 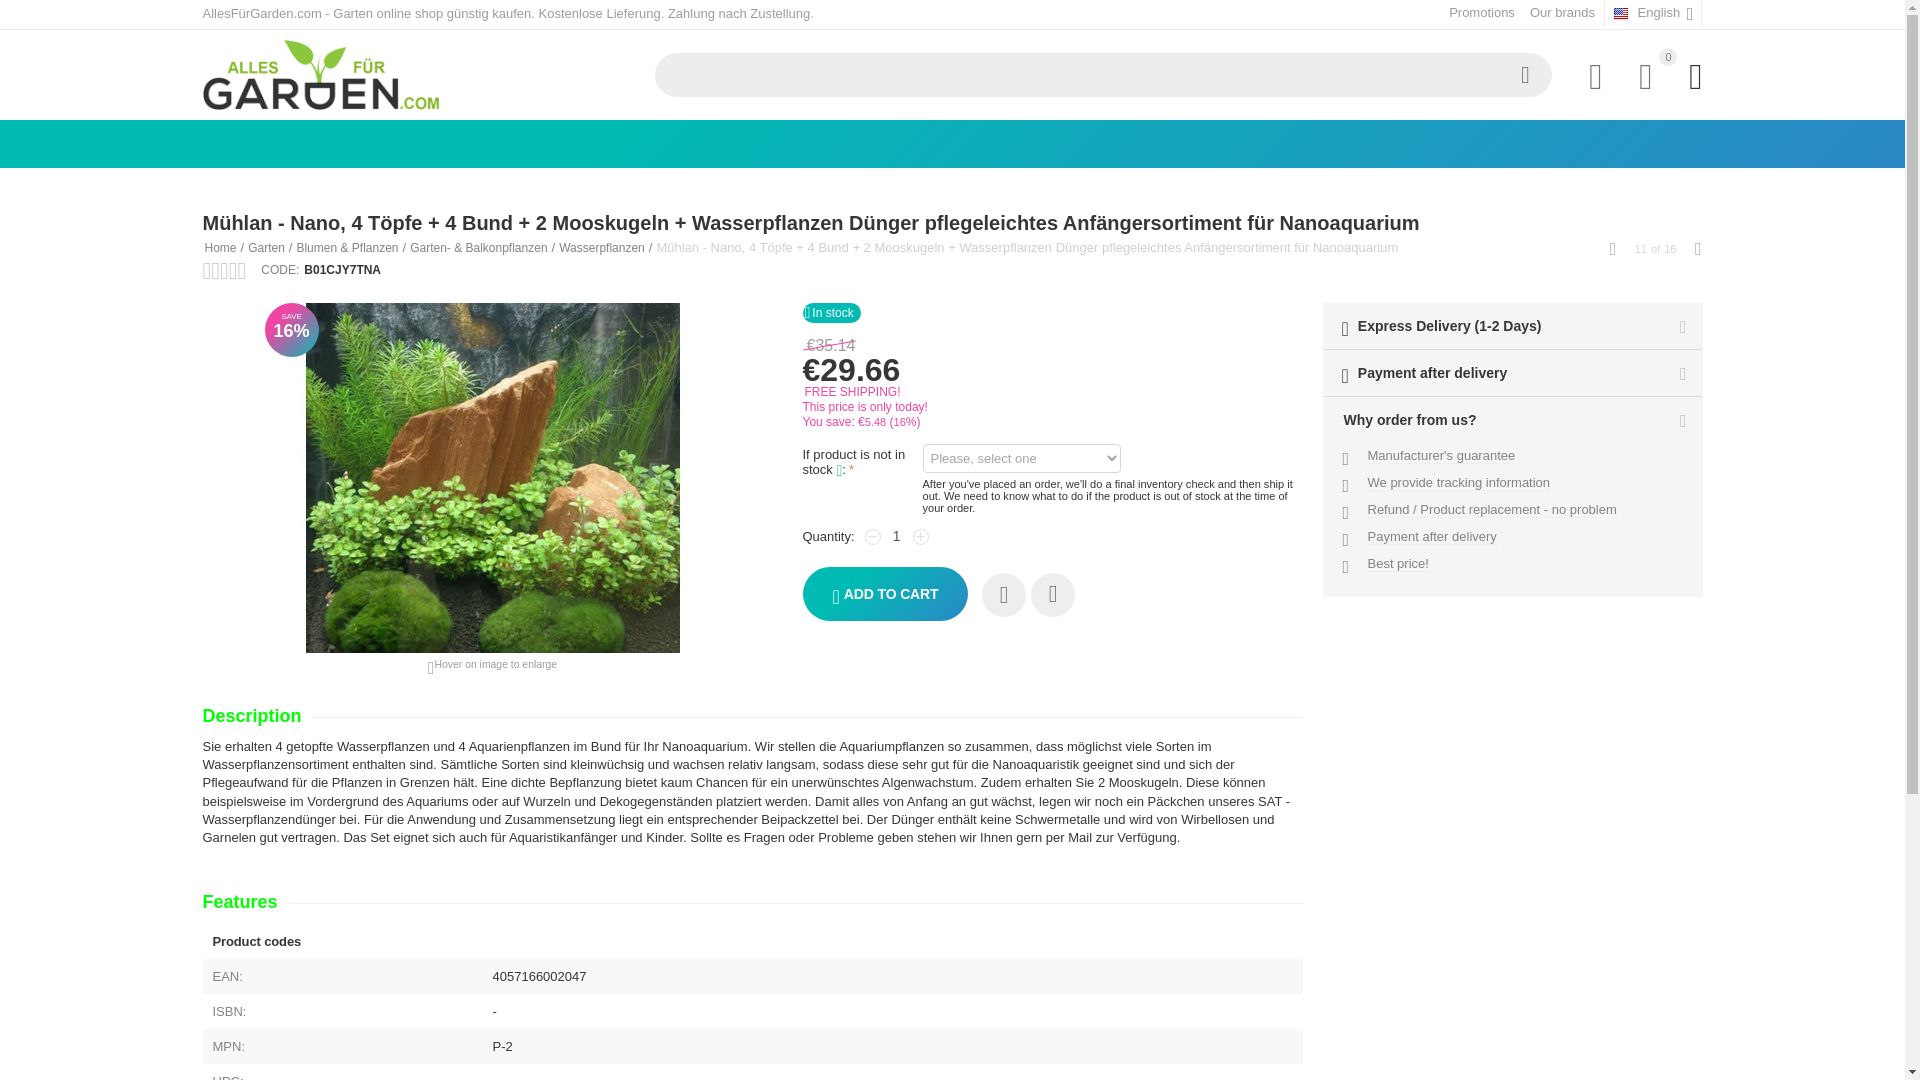 What do you see at coordinates (1442, 456) in the screenshot?
I see `The guarantee for all products in our store is 12 months.` at bounding box center [1442, 456].